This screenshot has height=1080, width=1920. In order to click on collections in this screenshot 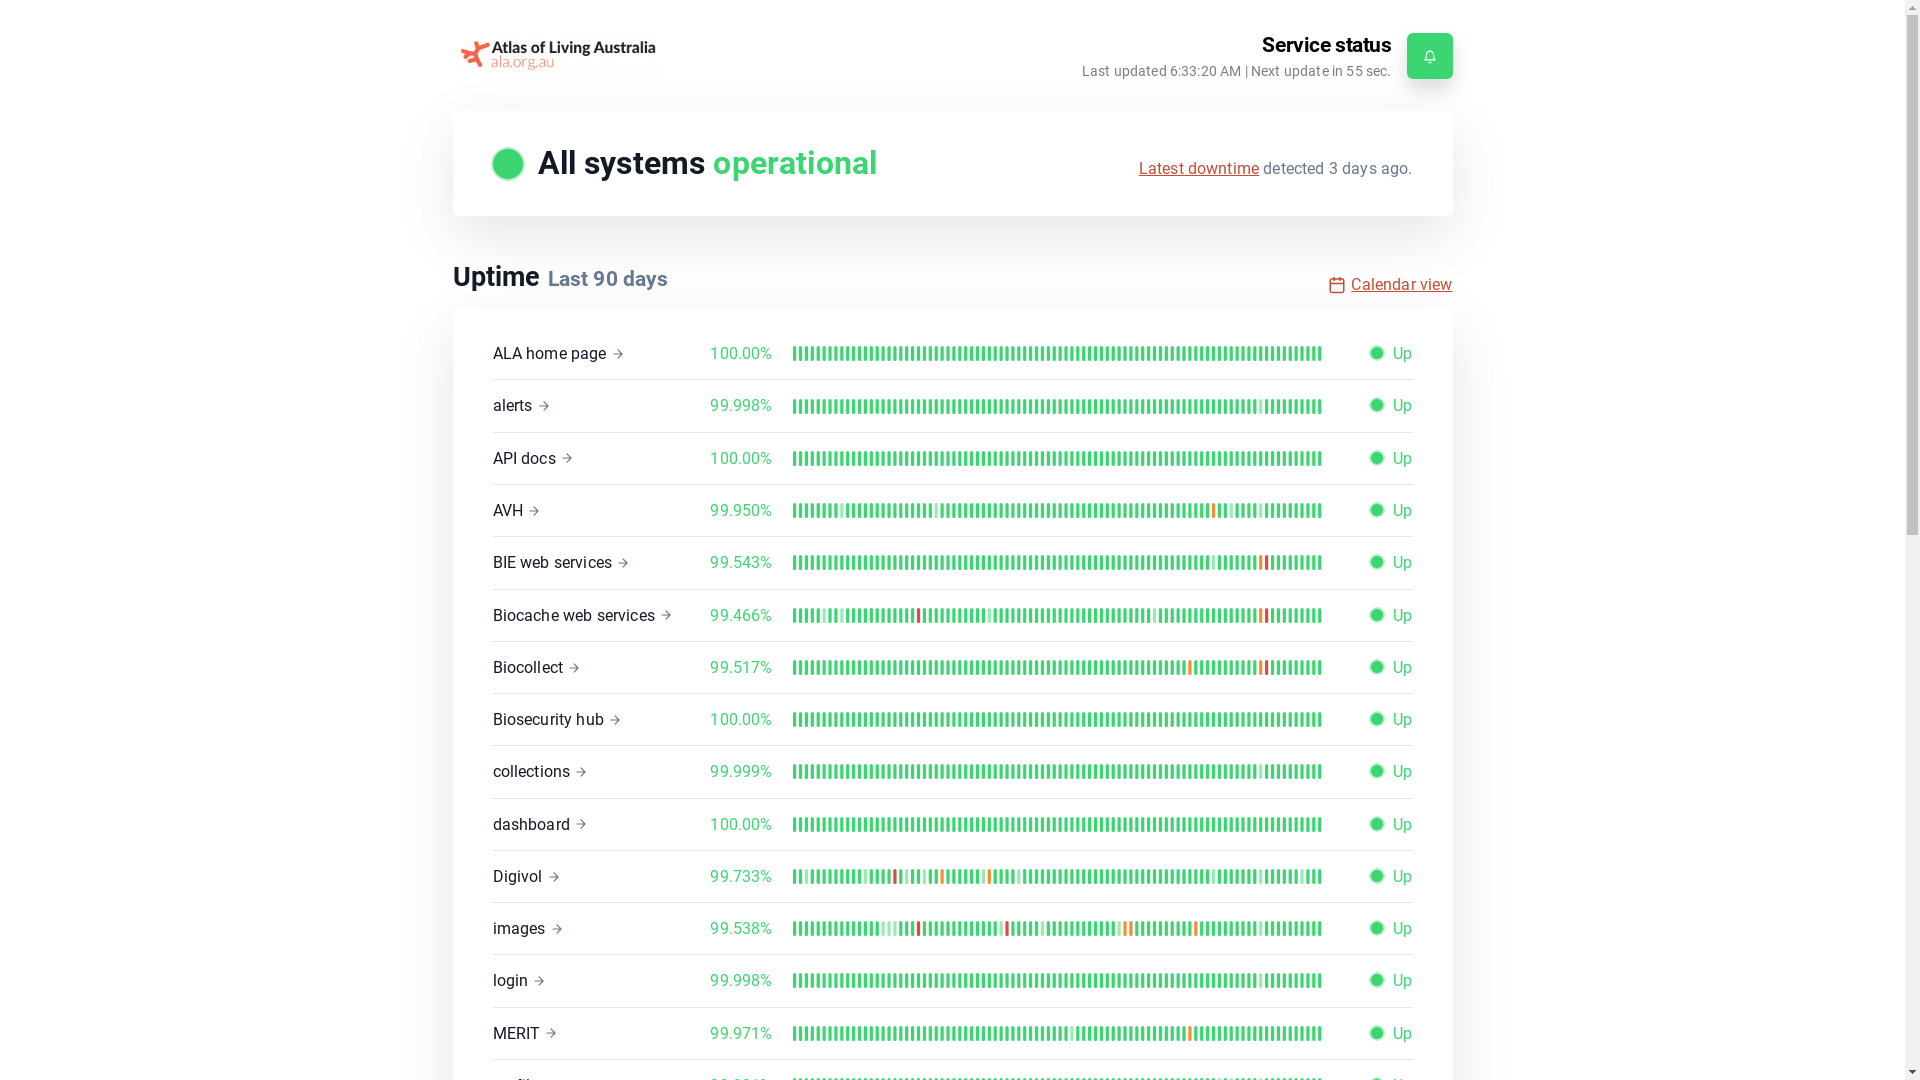, I will do `click(540, 772)`.